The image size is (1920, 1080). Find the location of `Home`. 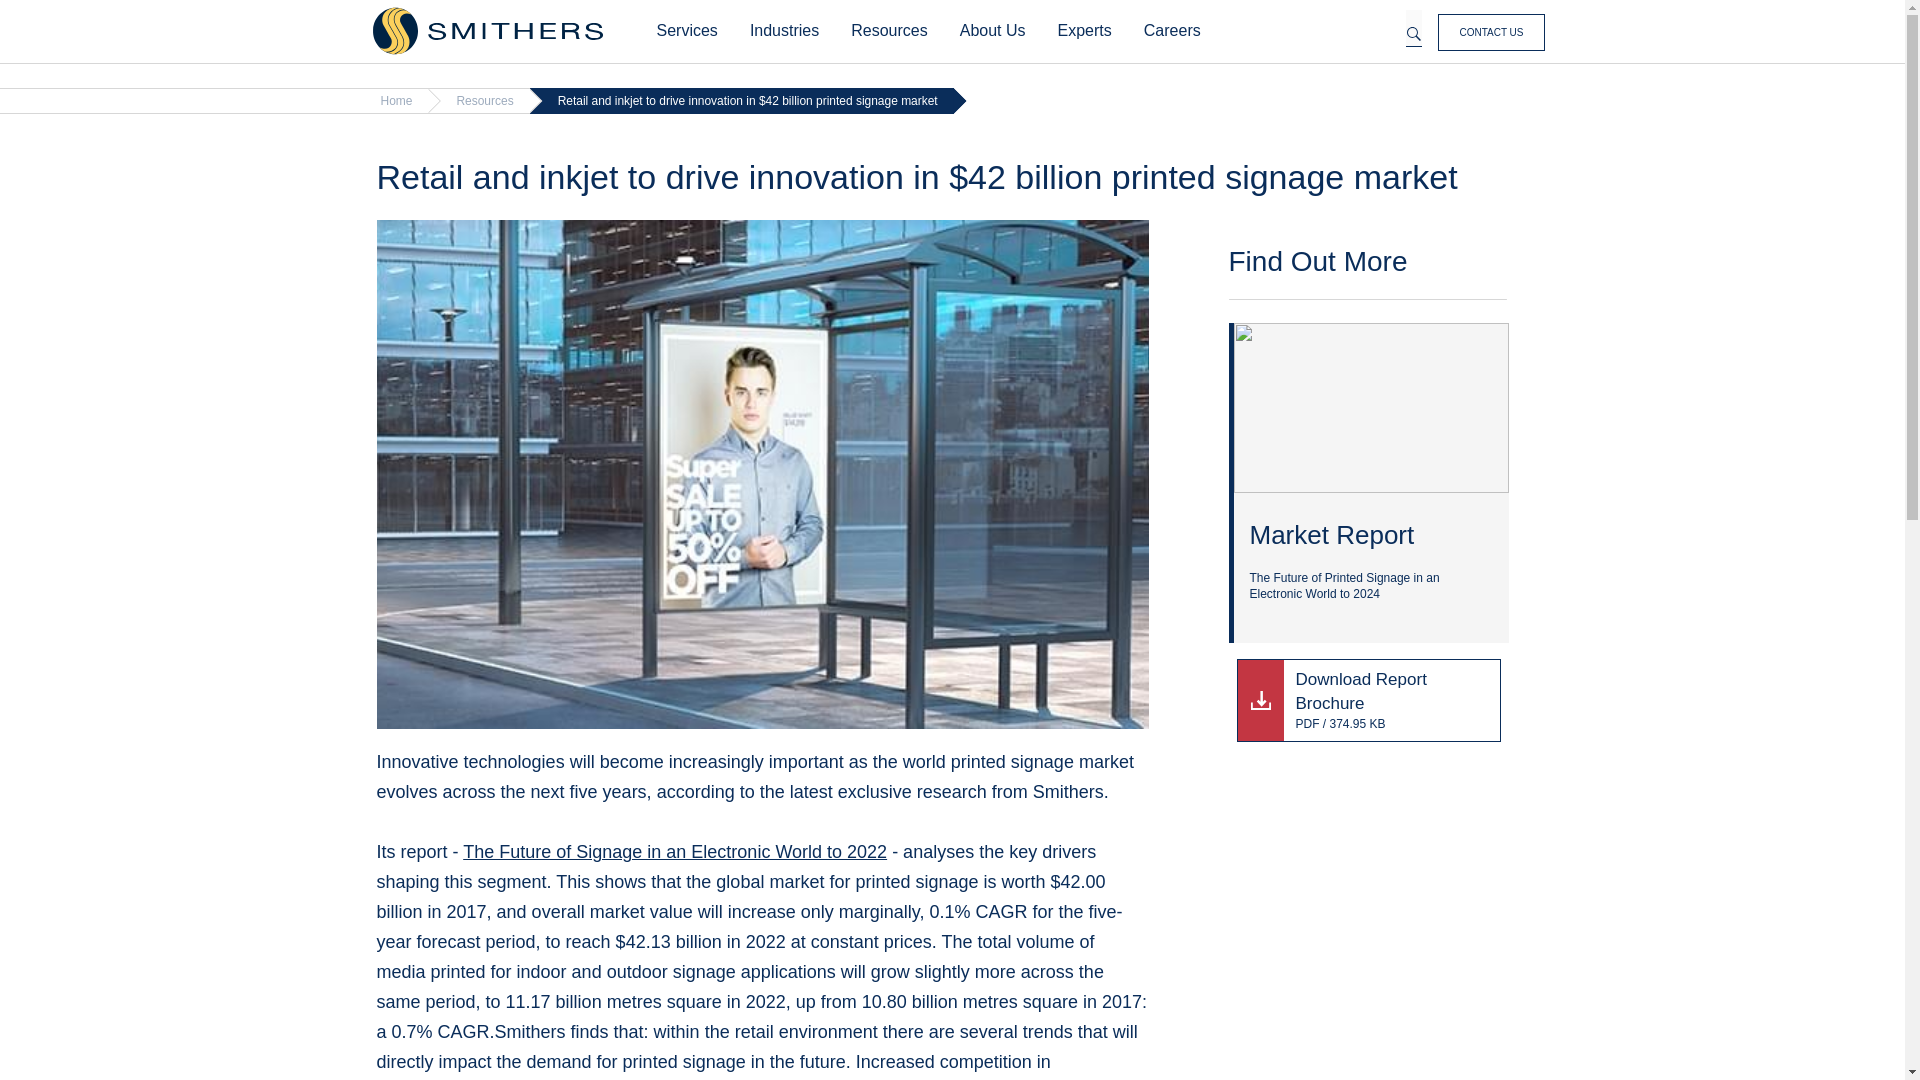

Home is located at coordinates (487, 31).